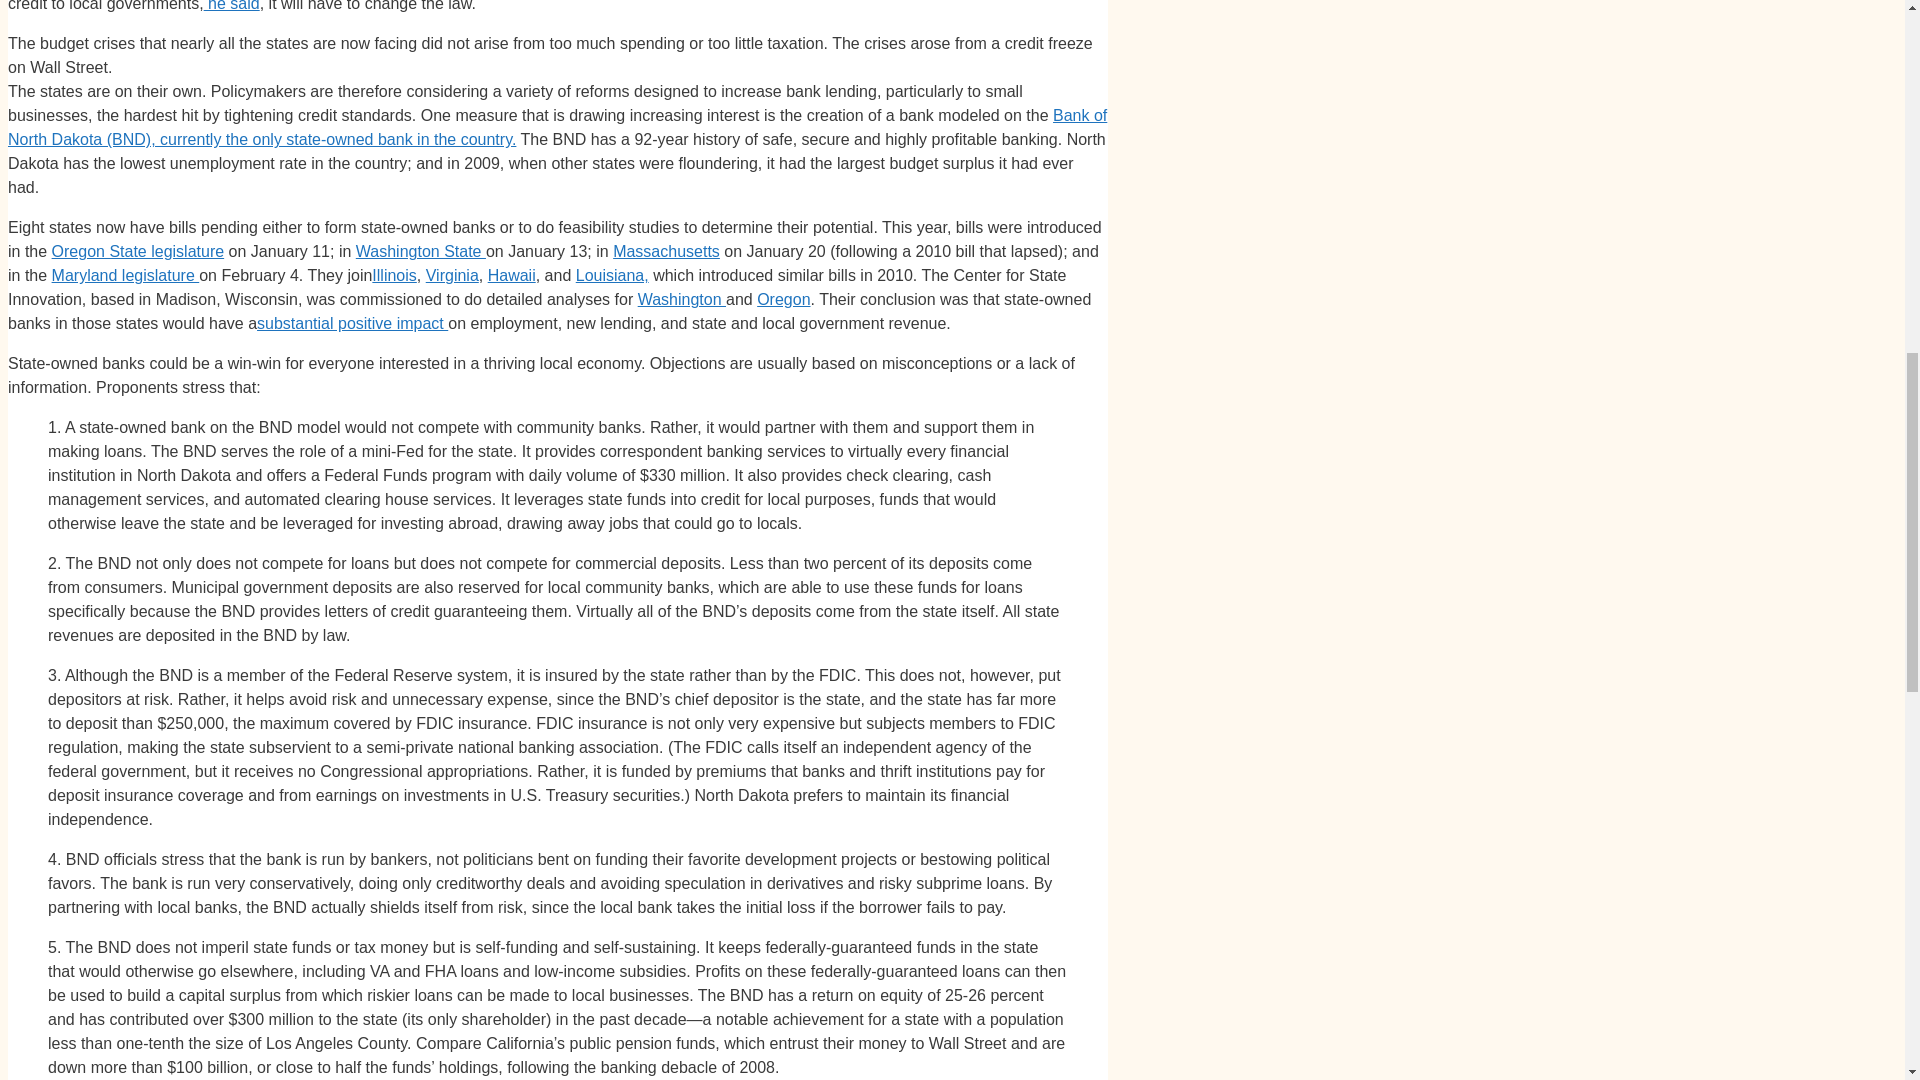 The width and height of the screenshot is (1920, 1080). What do you see at coordinates (394, 275) in the screenshot?
I see `Illinois` at bounding box center [394, 275].